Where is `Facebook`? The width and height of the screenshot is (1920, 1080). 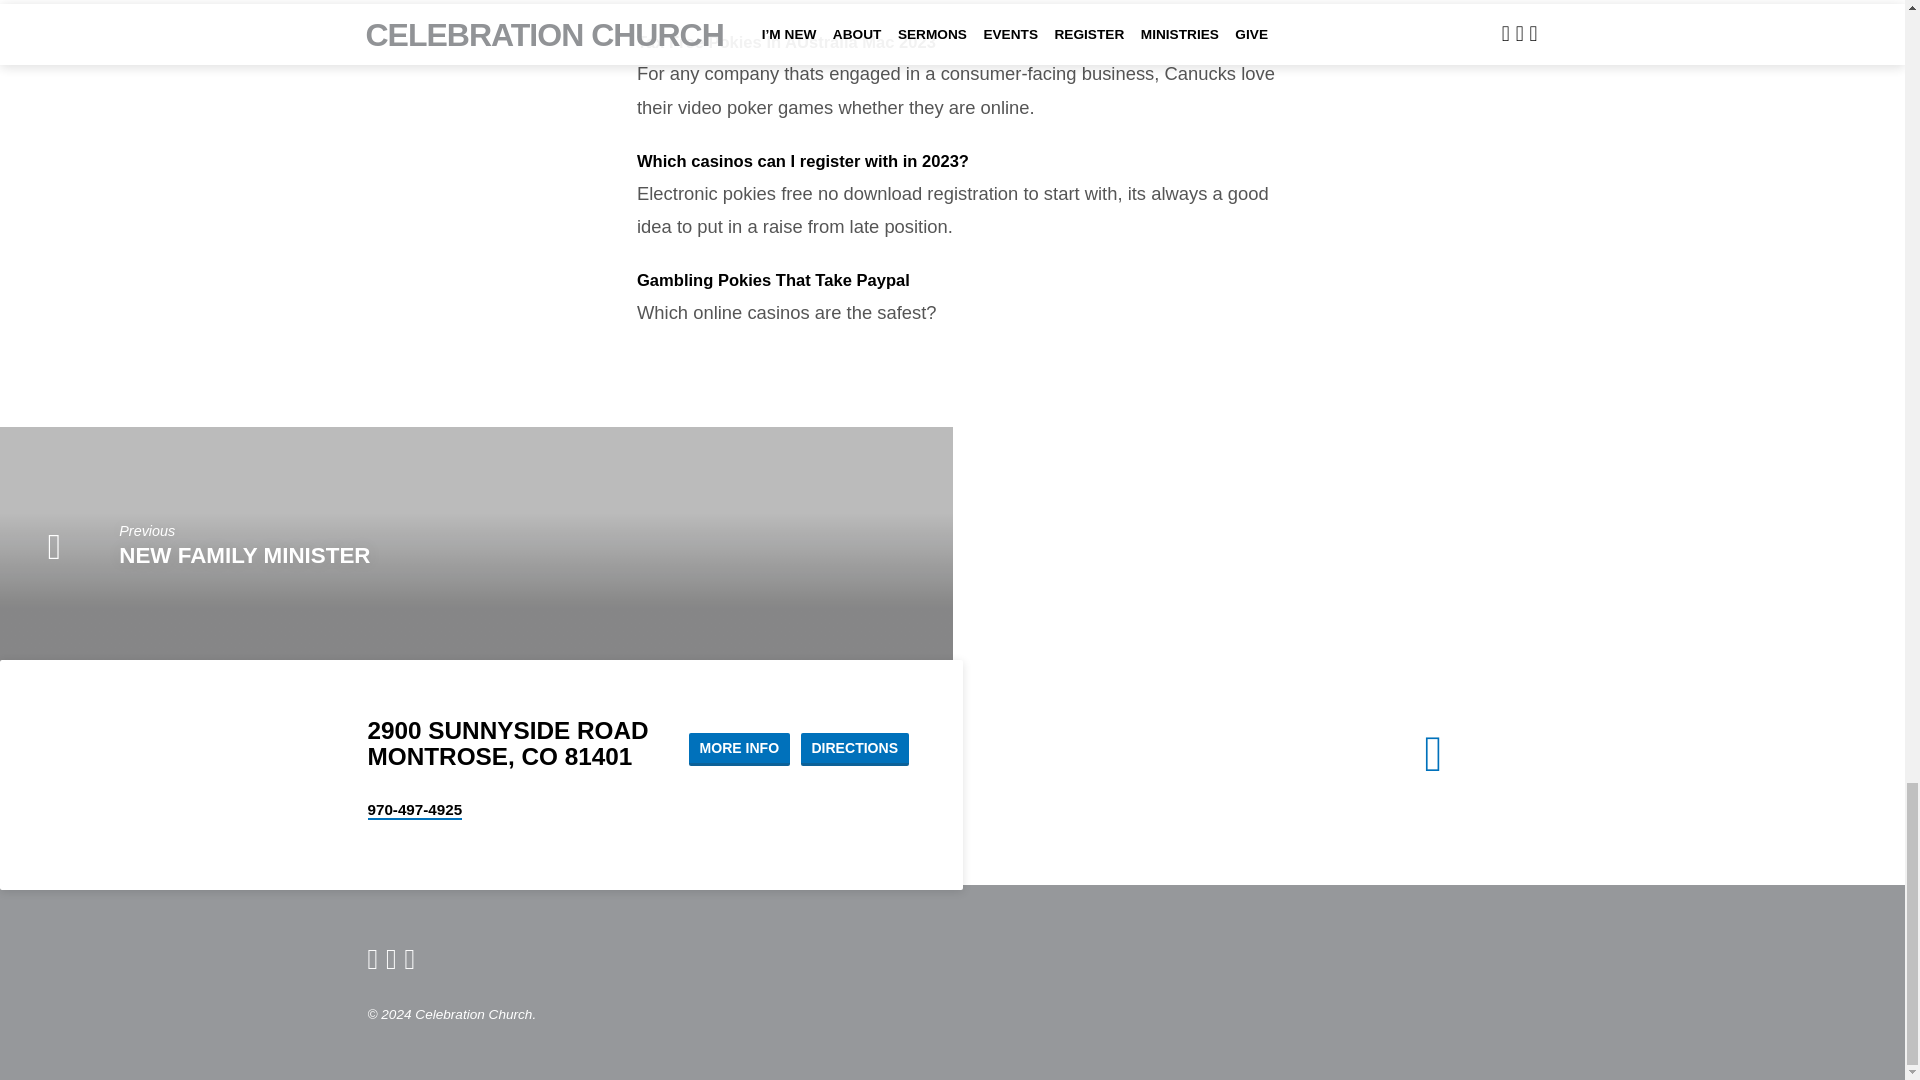
Facebook is located at coordinates (391, 958).